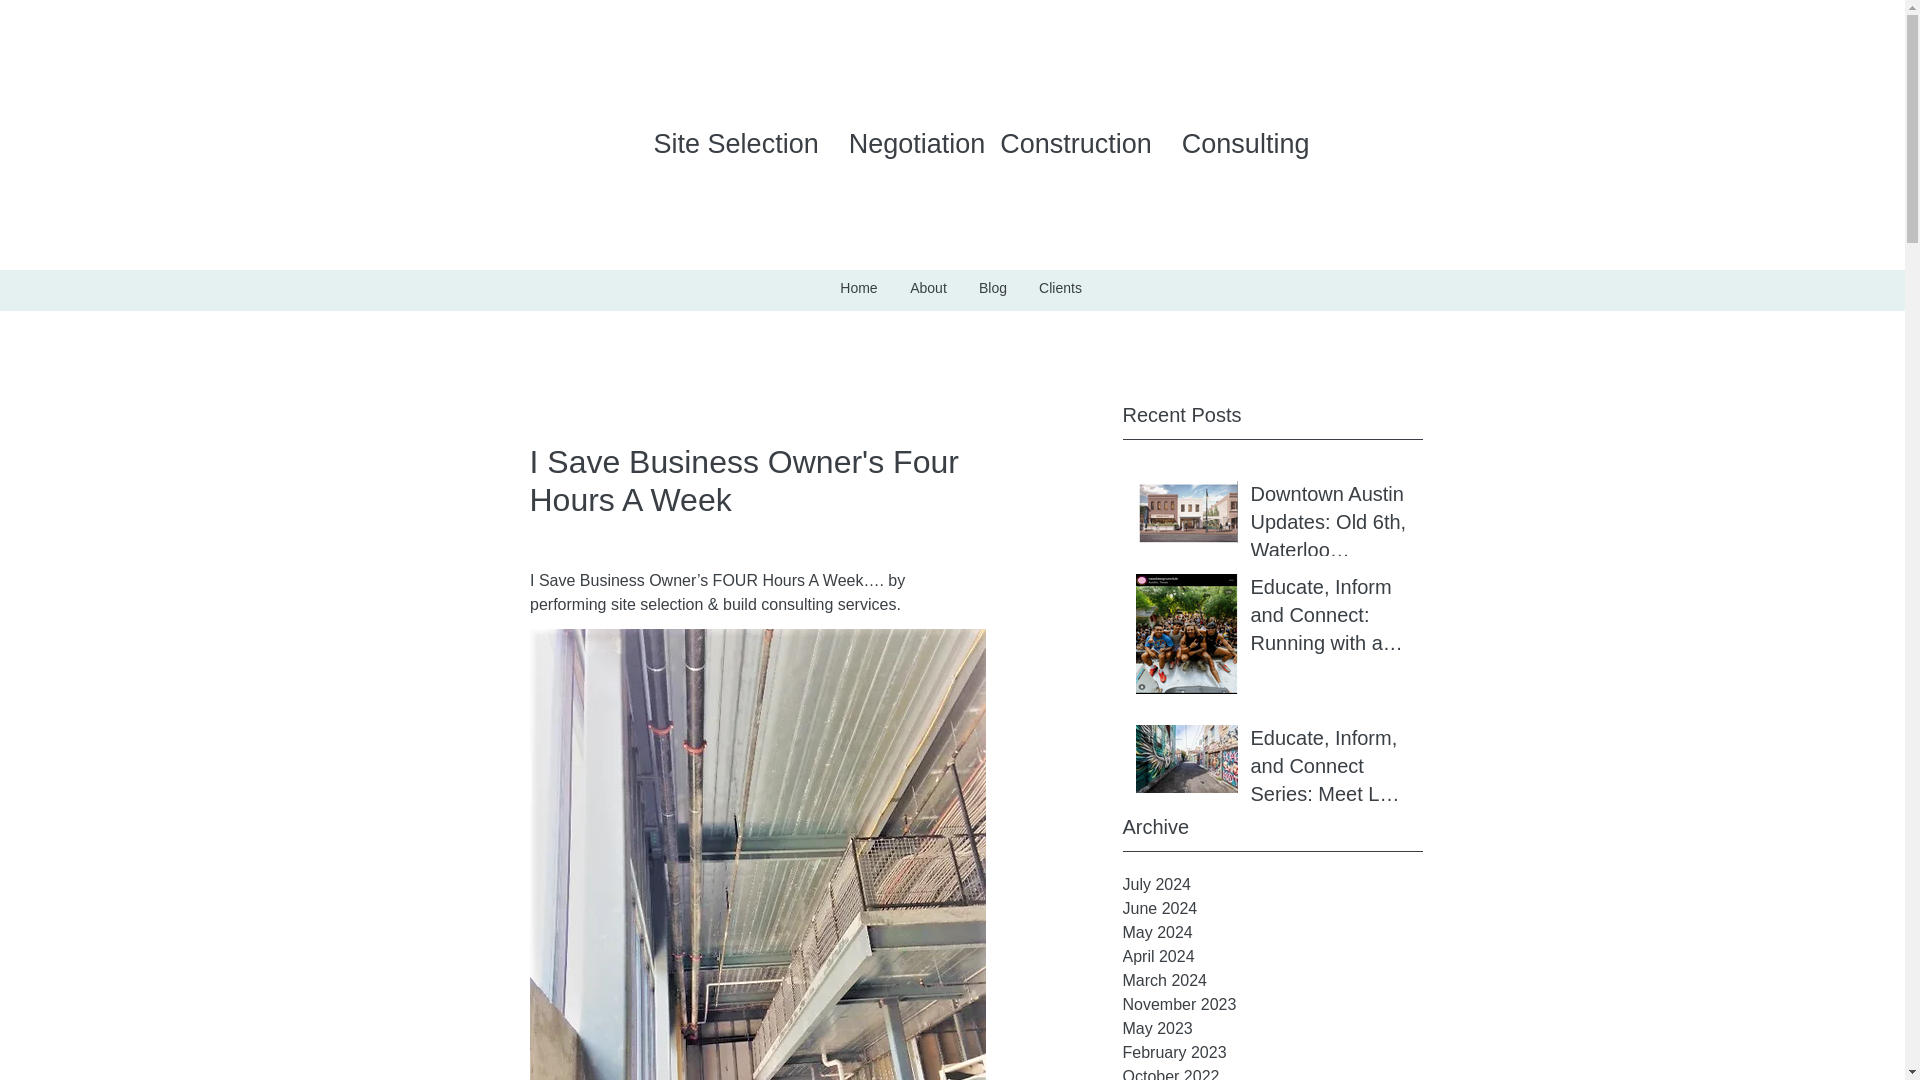  I want to click on About, so click(928, 288).